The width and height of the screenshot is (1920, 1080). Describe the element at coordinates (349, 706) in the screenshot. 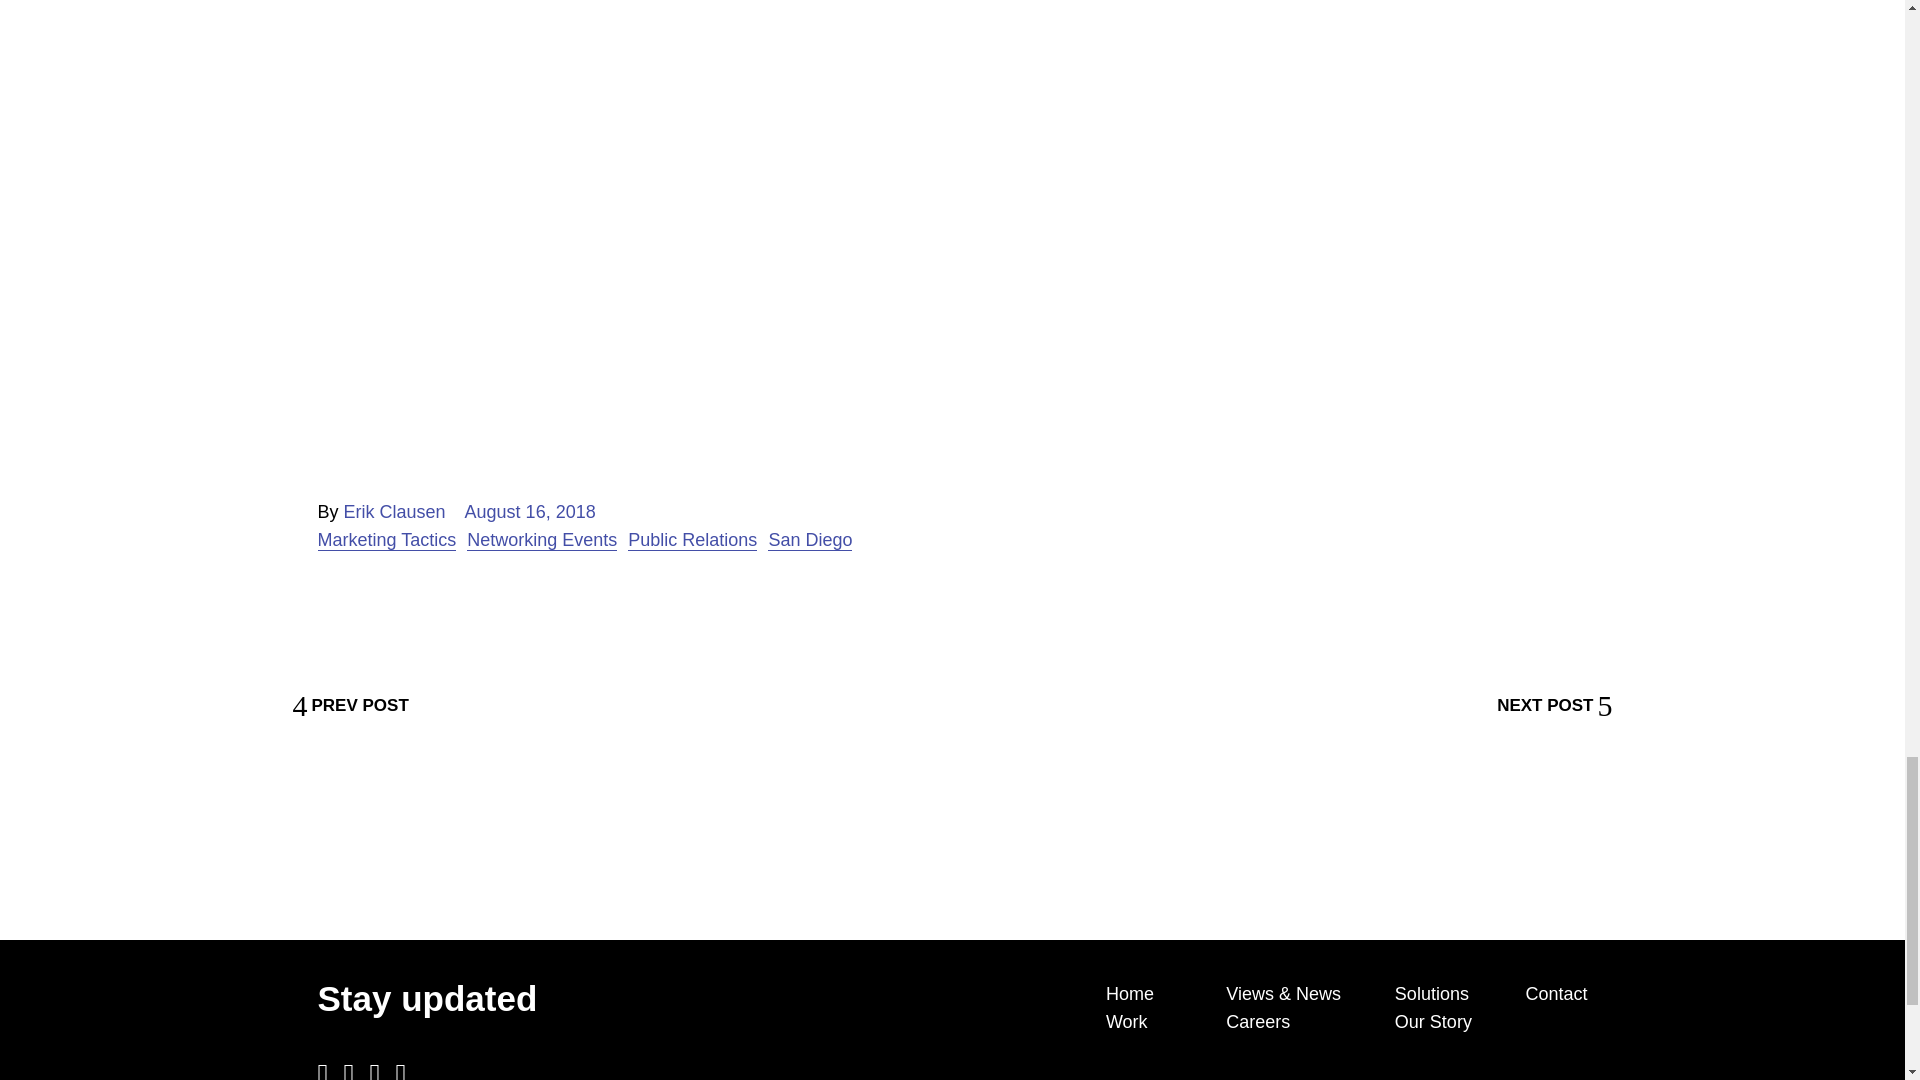

I see `PREV POST` at that location.